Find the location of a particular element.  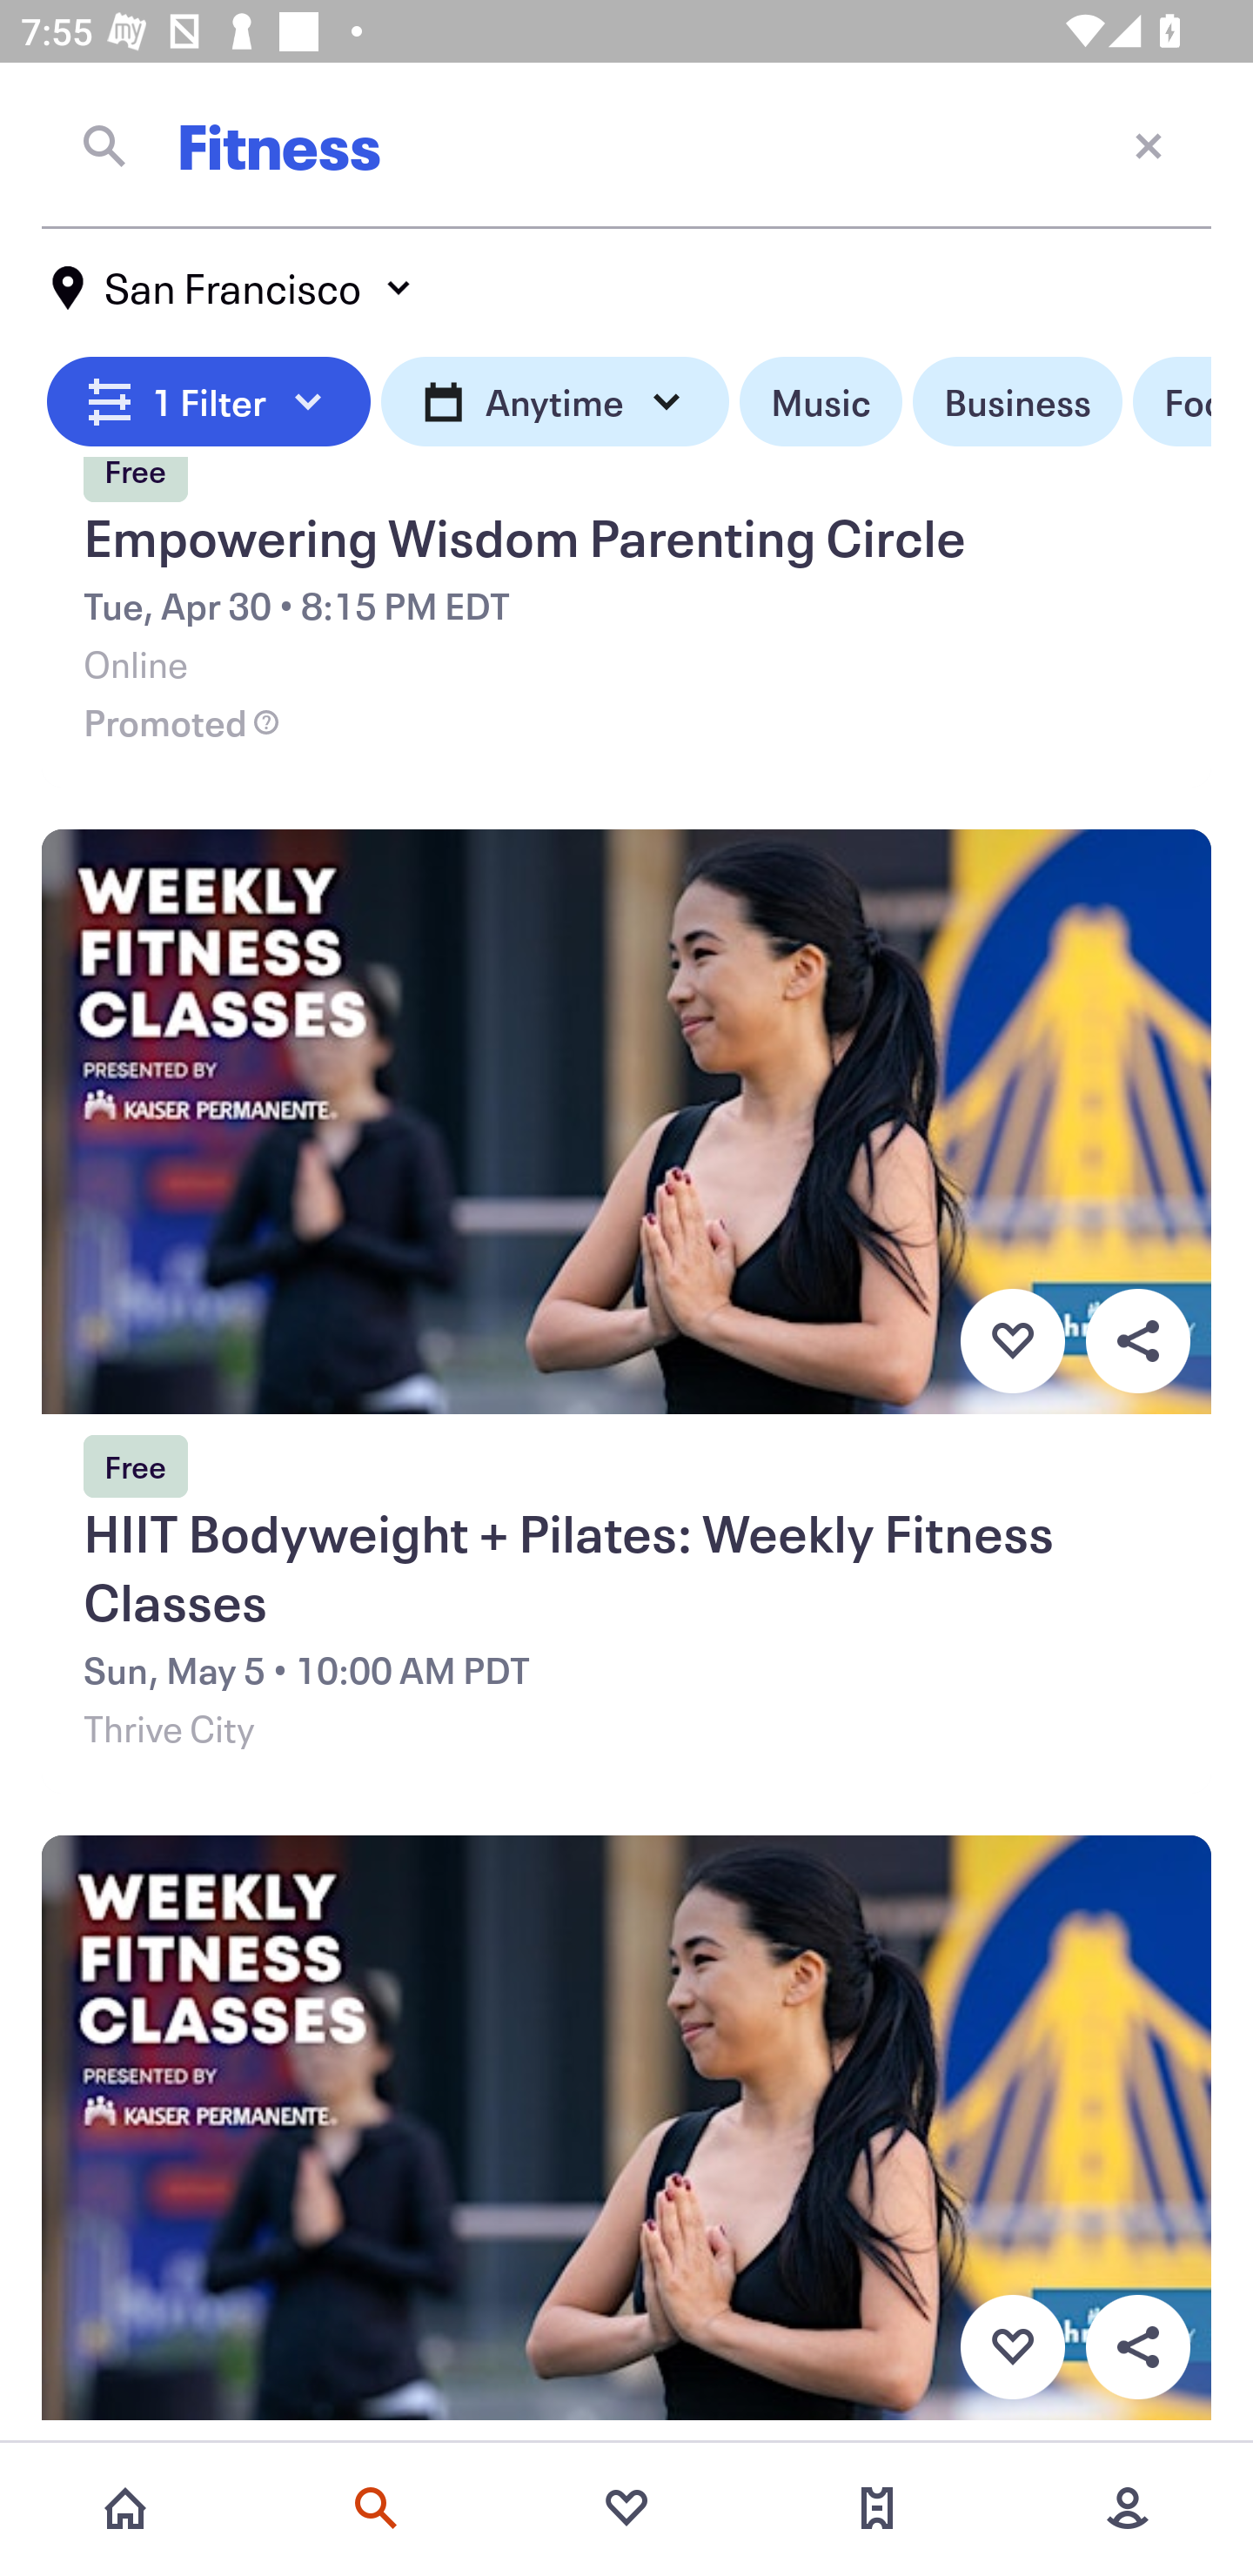

More is located at coordinates (1128, 2508).